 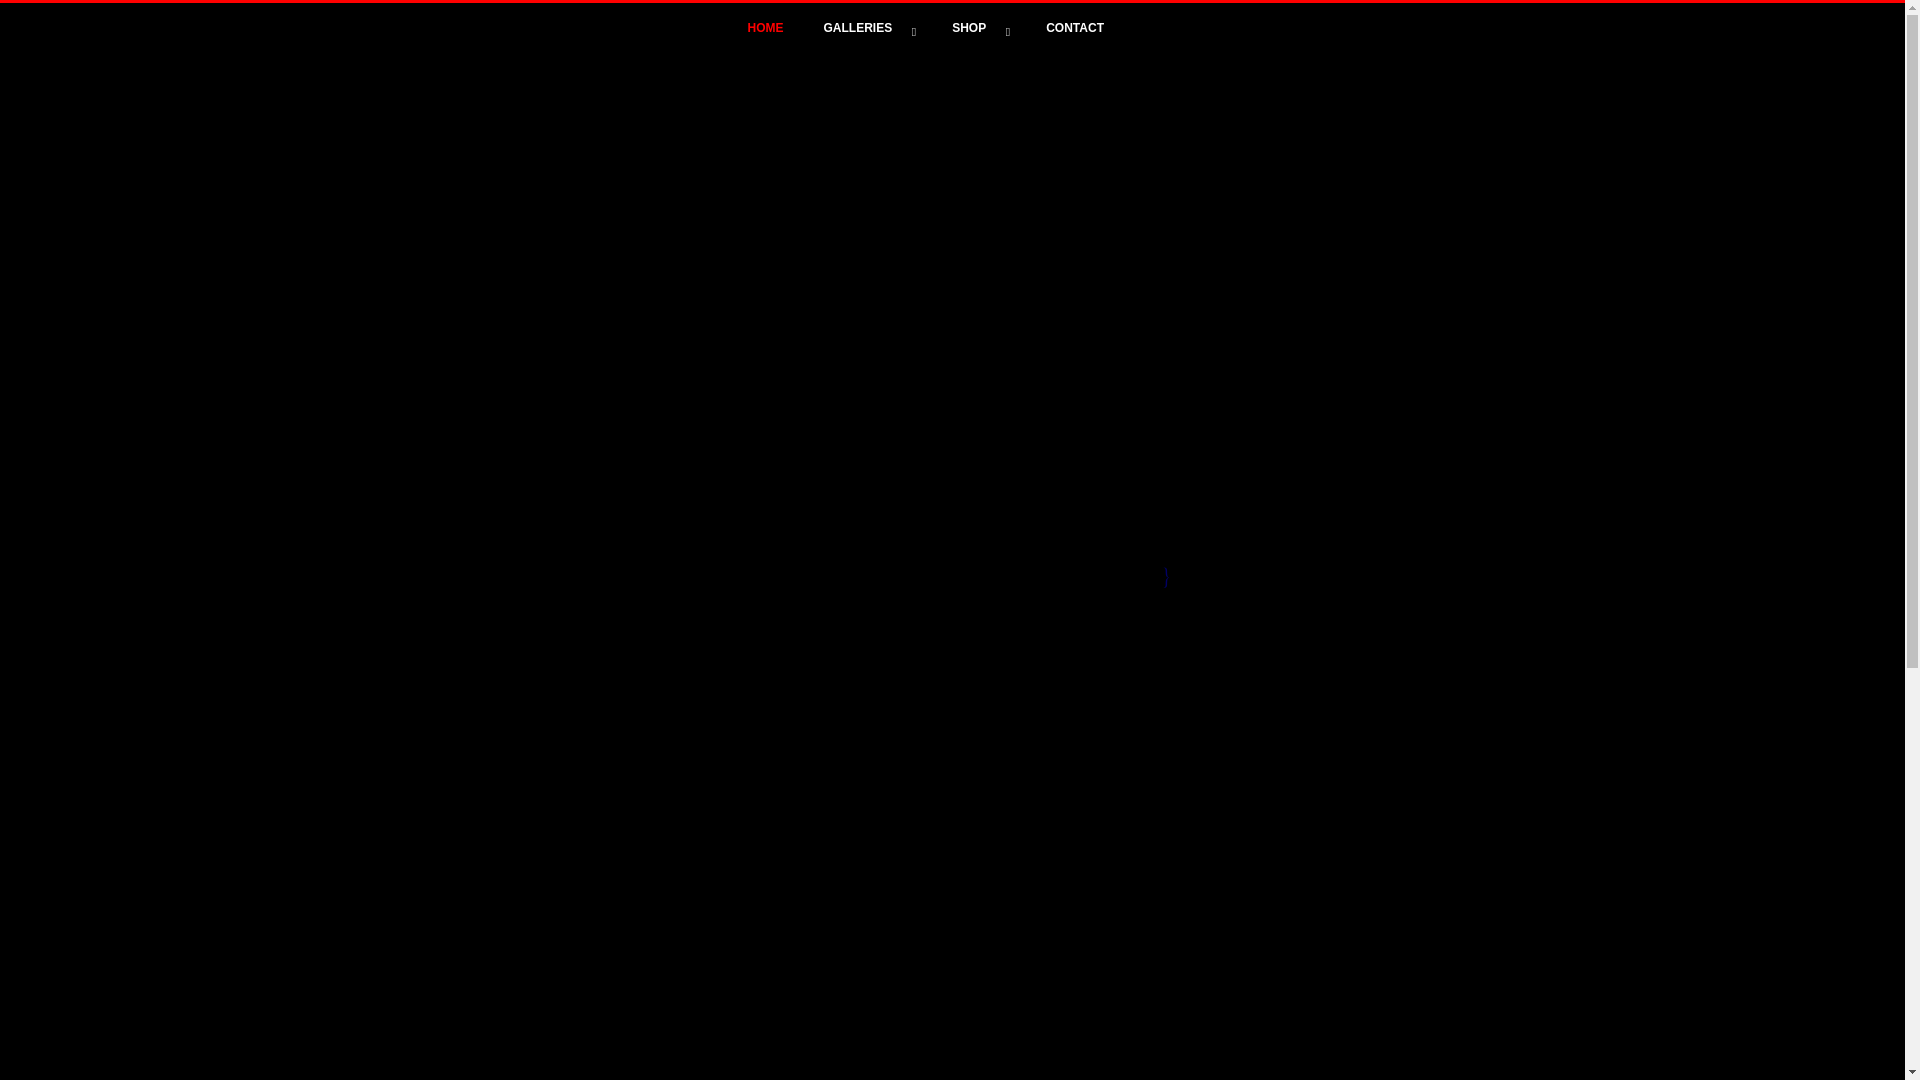 What do you see at coordinates (979, 28) in the screenshot?
I see `SHOP` at bounding box center [979, 28].